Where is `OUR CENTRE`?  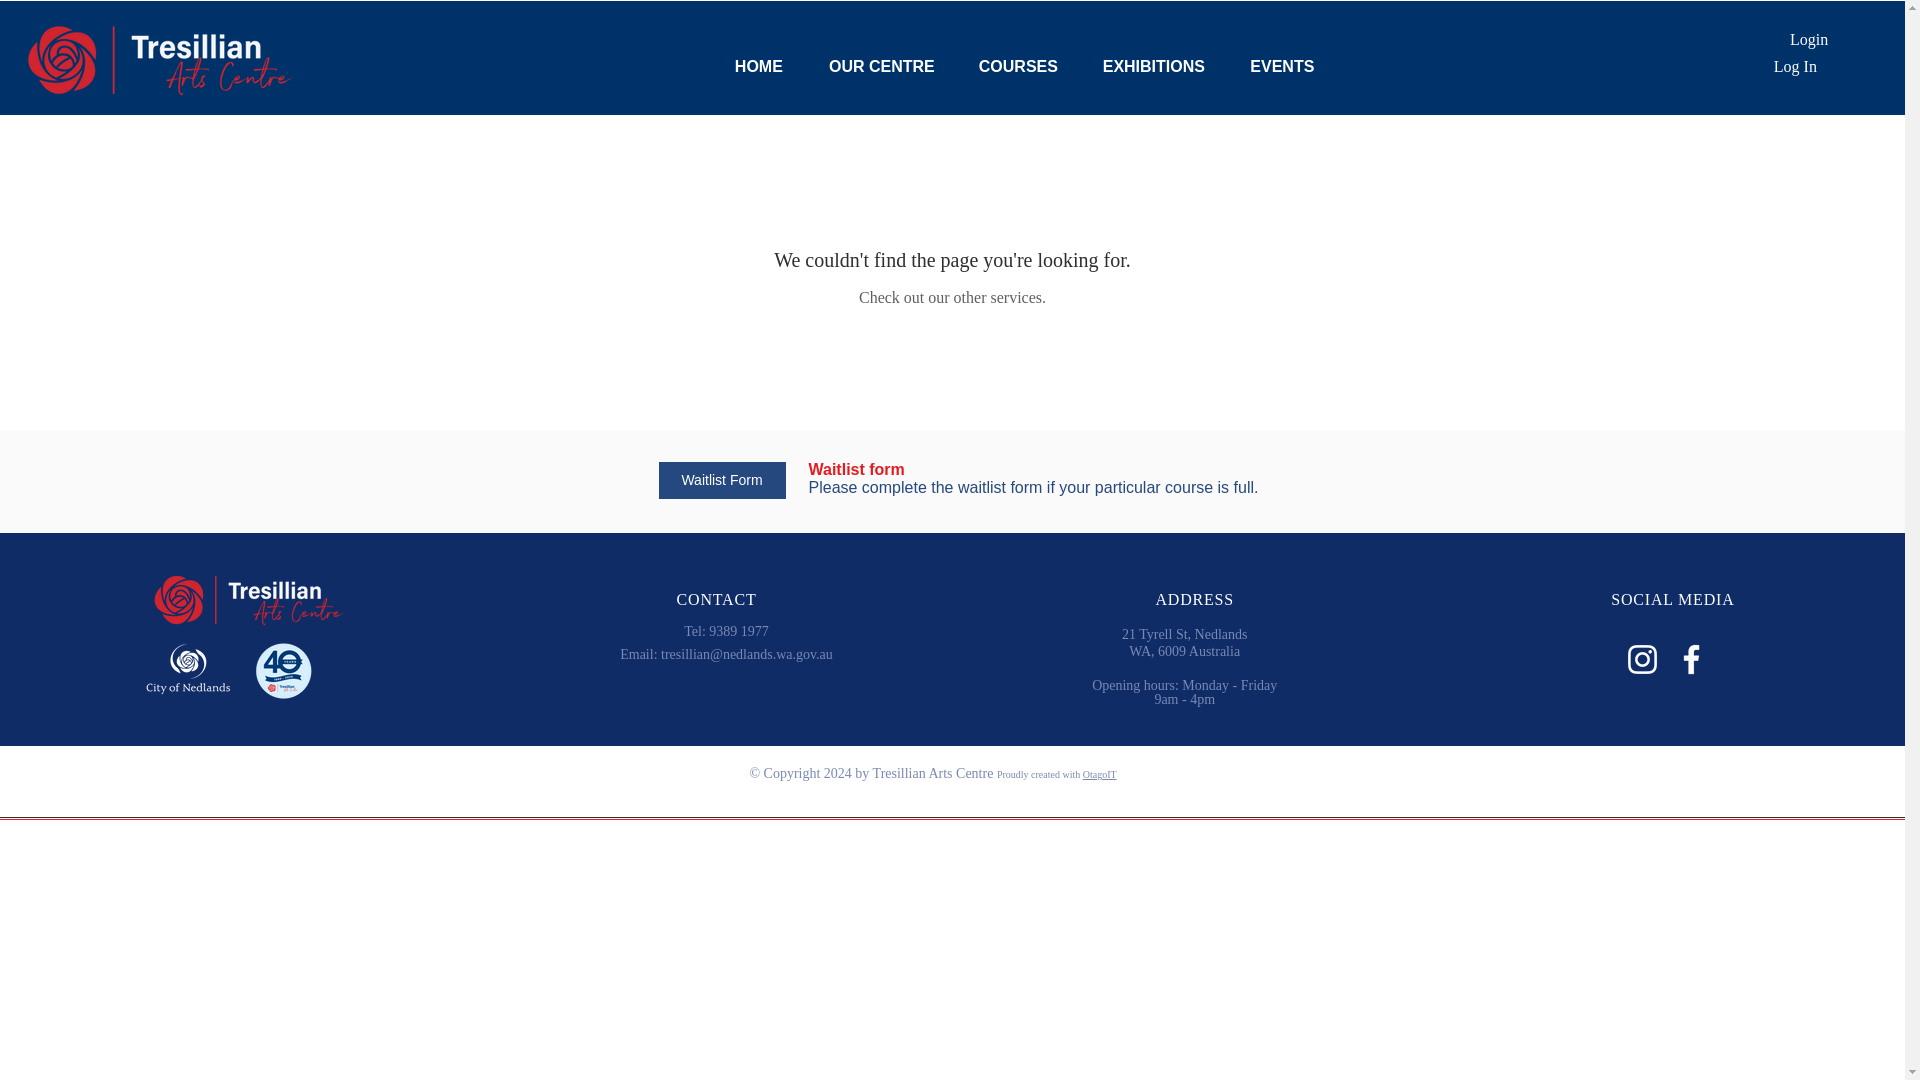 OUR CENTRE is located at coordinates (881, 66).